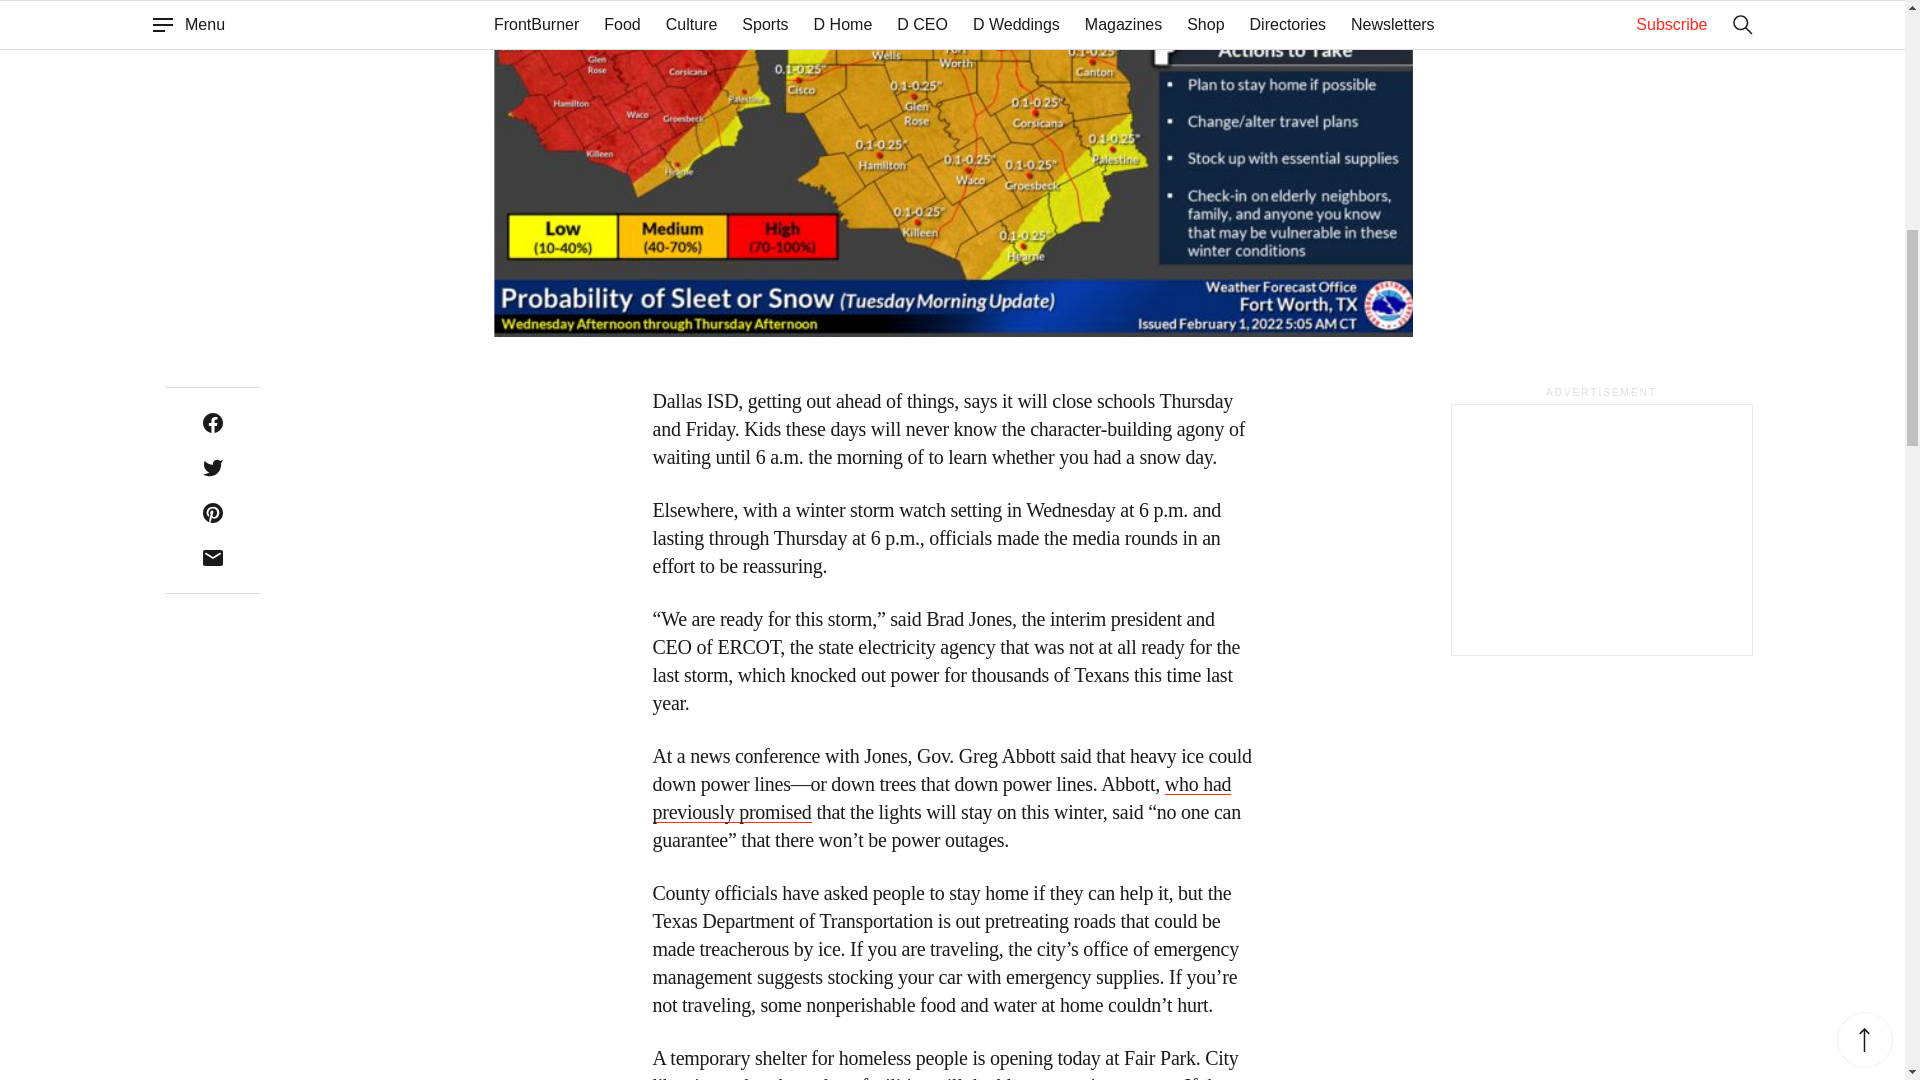  What do you see at coordinates (1601, 530) in the screenshot?
I see `3rd party ad content` at bounding box center [1601, 530].